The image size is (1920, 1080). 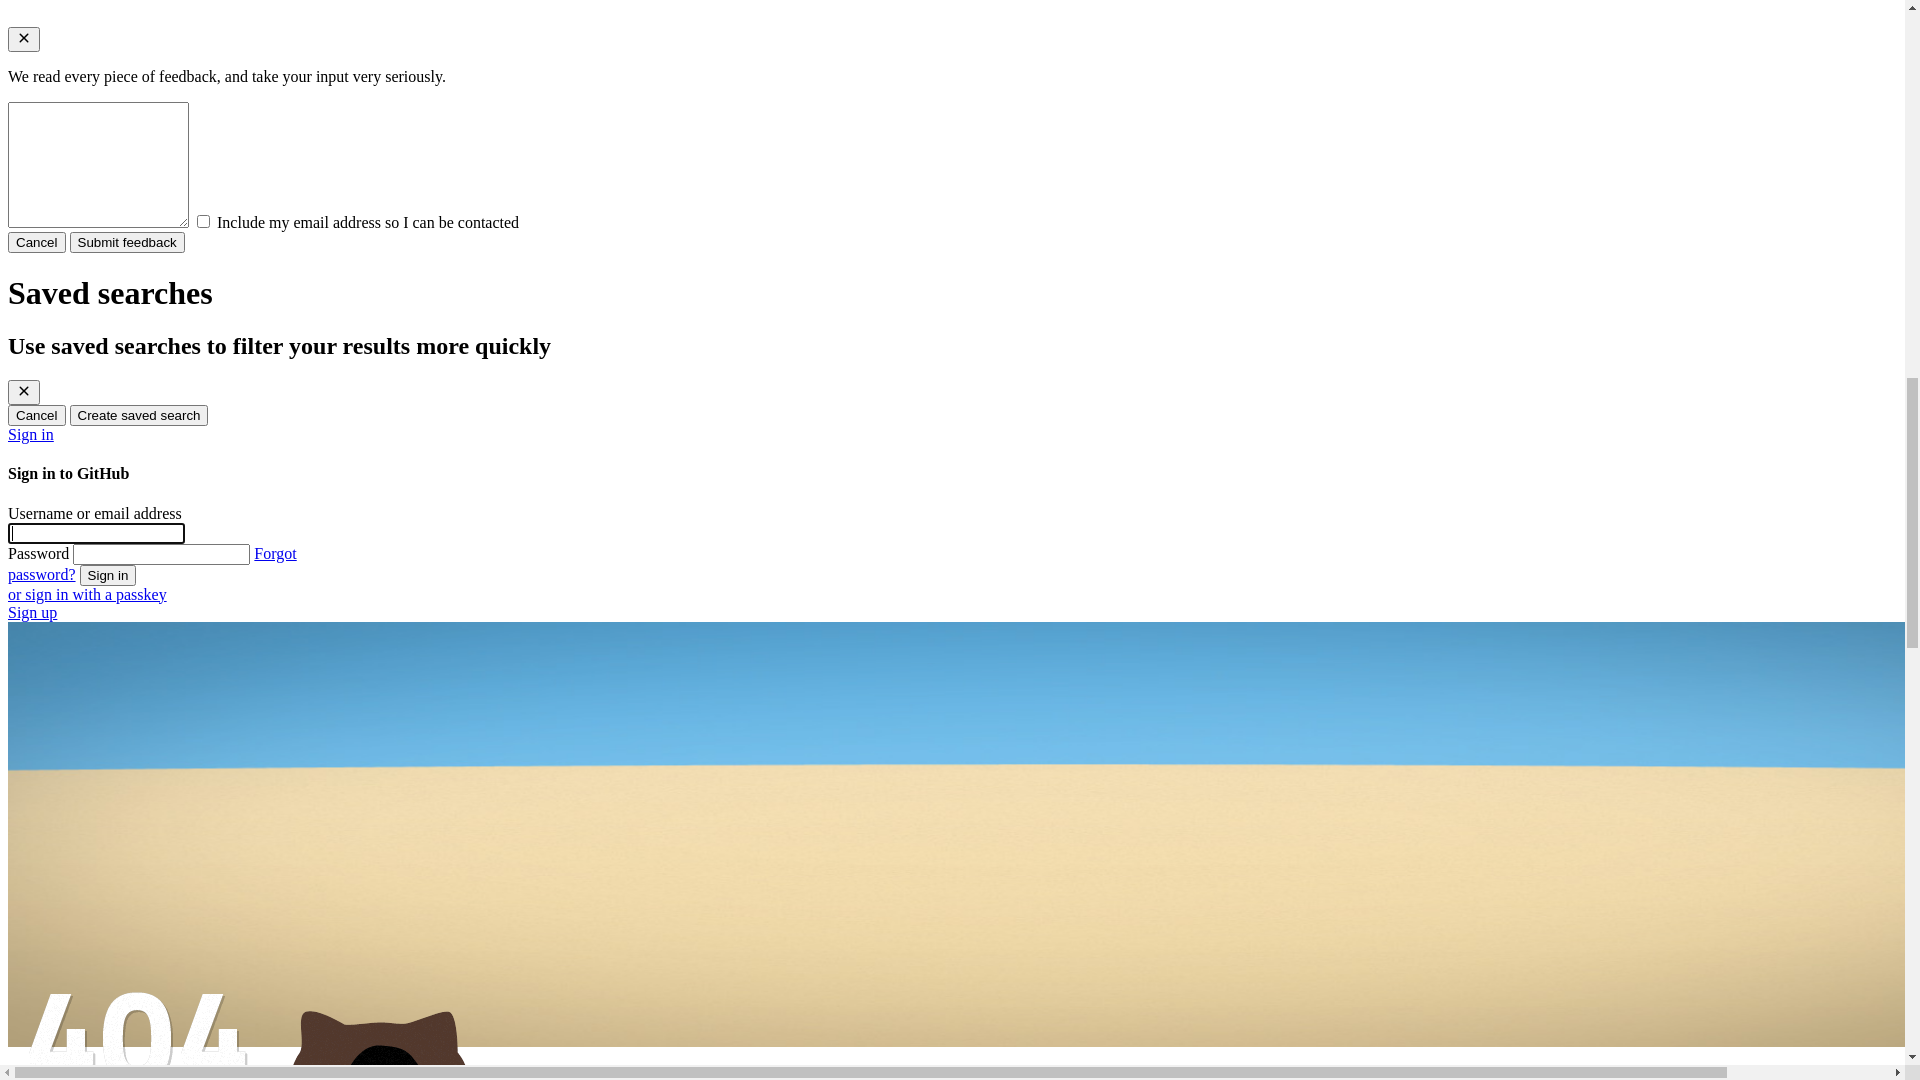 What do you see at coordinates (136, 952) in the screenshot?
I see `DevSecOps` at bounding box center [136, 952].